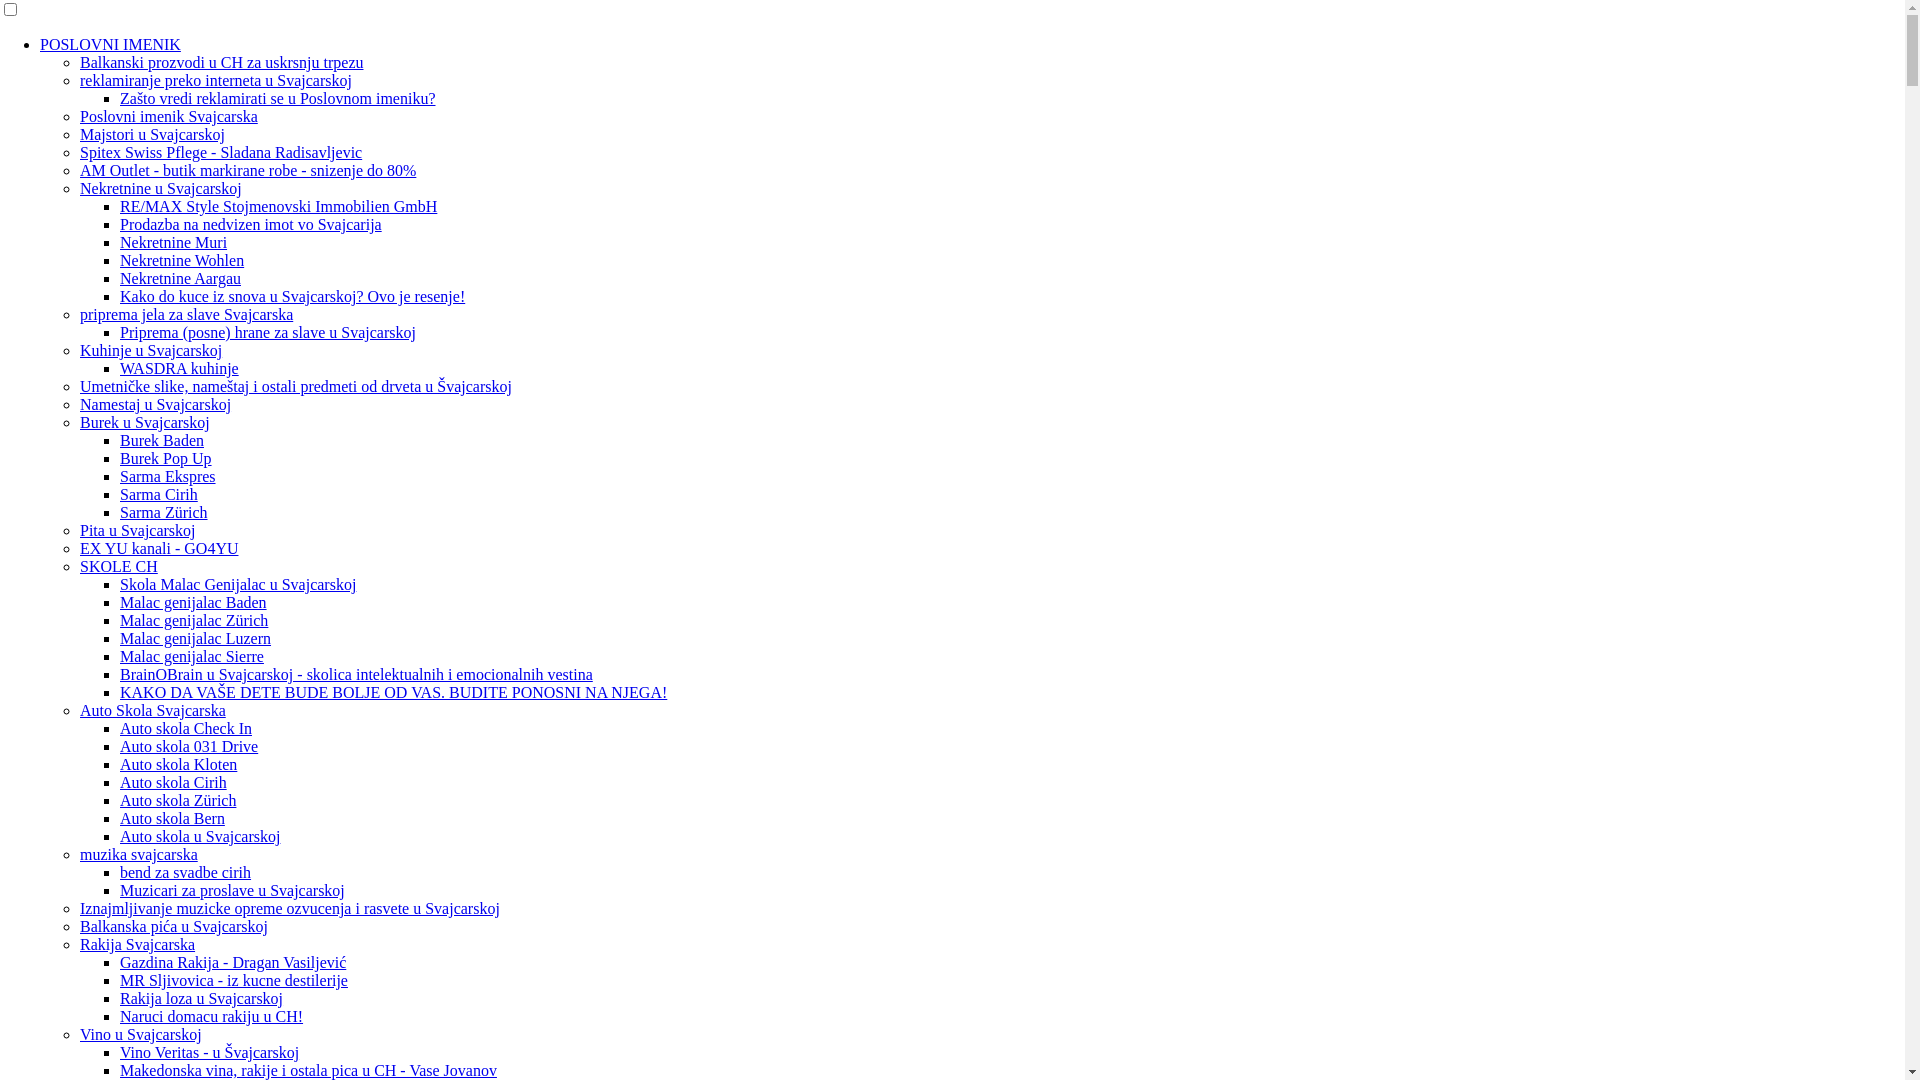  What do you see at coordinates (178, 764) in the screenshot?
I see `Auto skola Kloten` at bounding box center [178, 764].